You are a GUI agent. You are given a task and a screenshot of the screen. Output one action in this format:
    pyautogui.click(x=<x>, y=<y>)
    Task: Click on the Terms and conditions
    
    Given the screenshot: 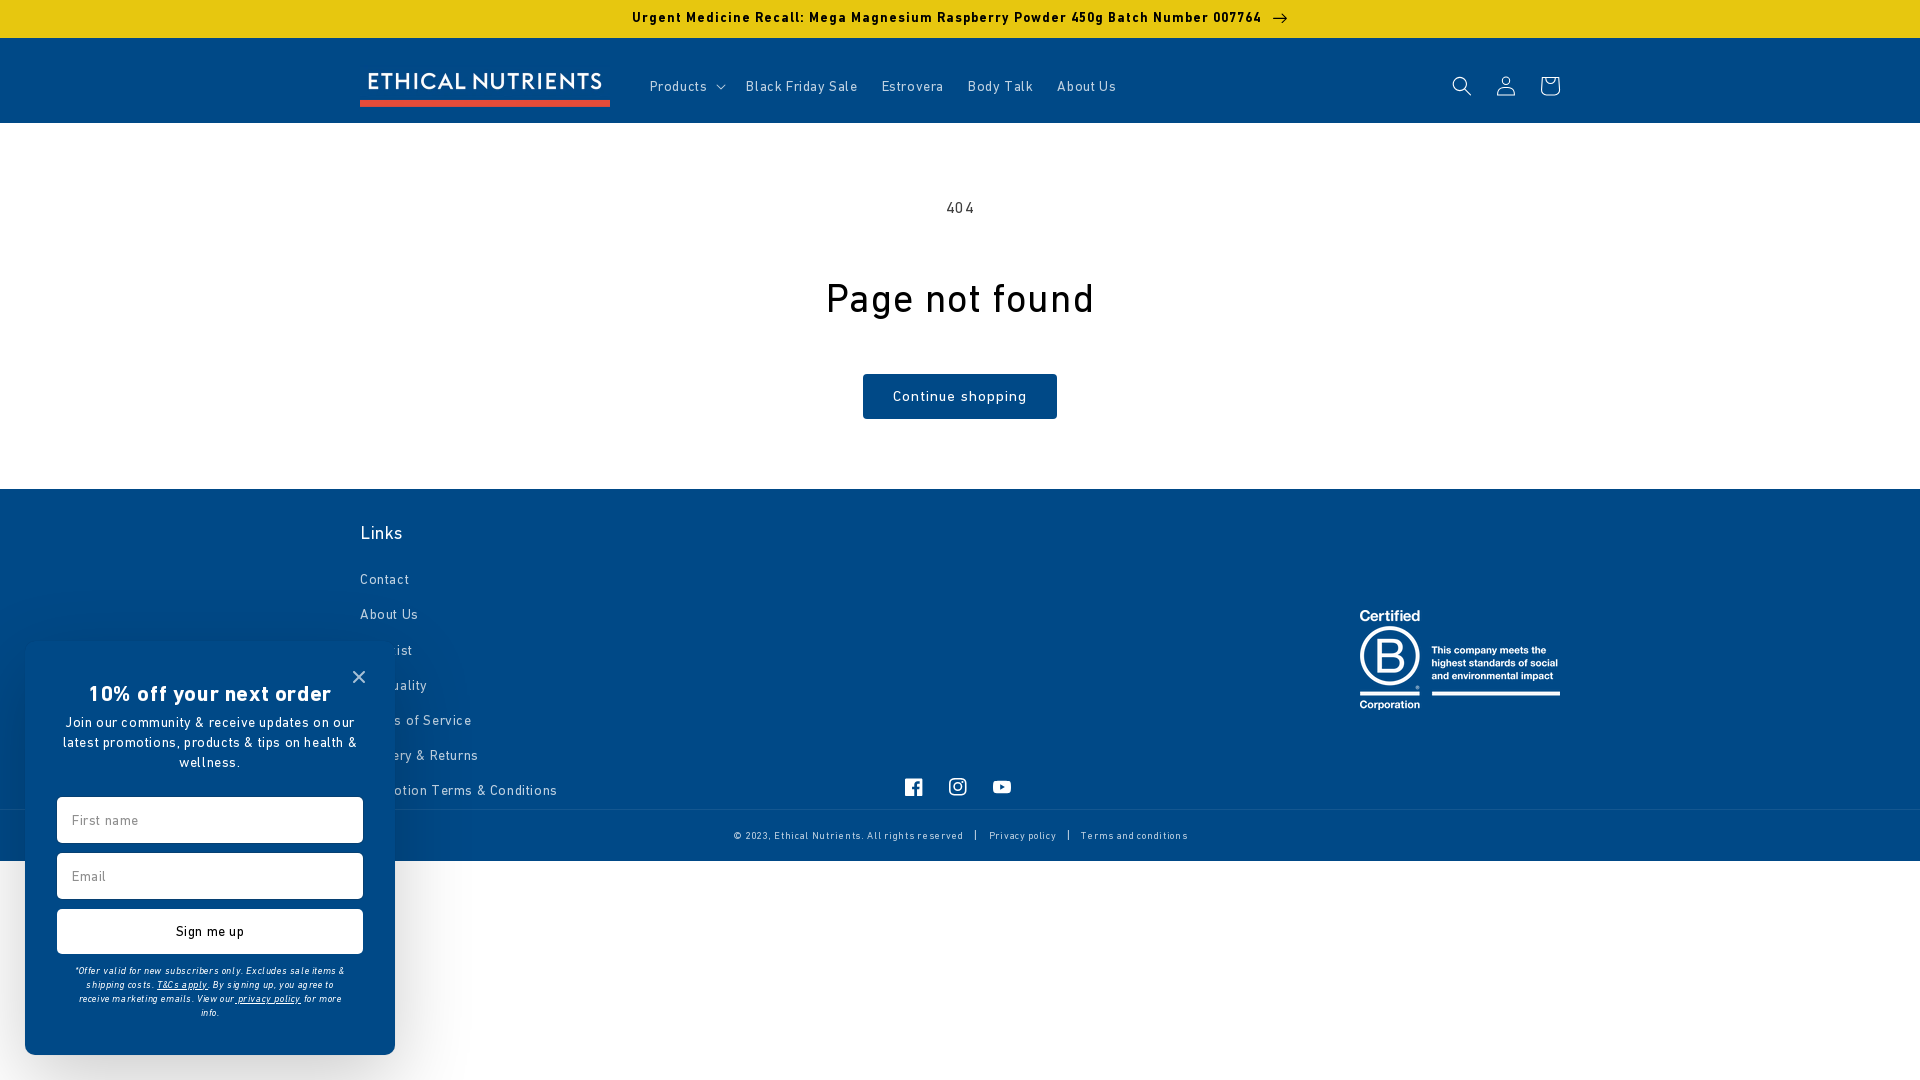 What is the action you would take?
    pyautogui.click(x=1134, y=836)
    